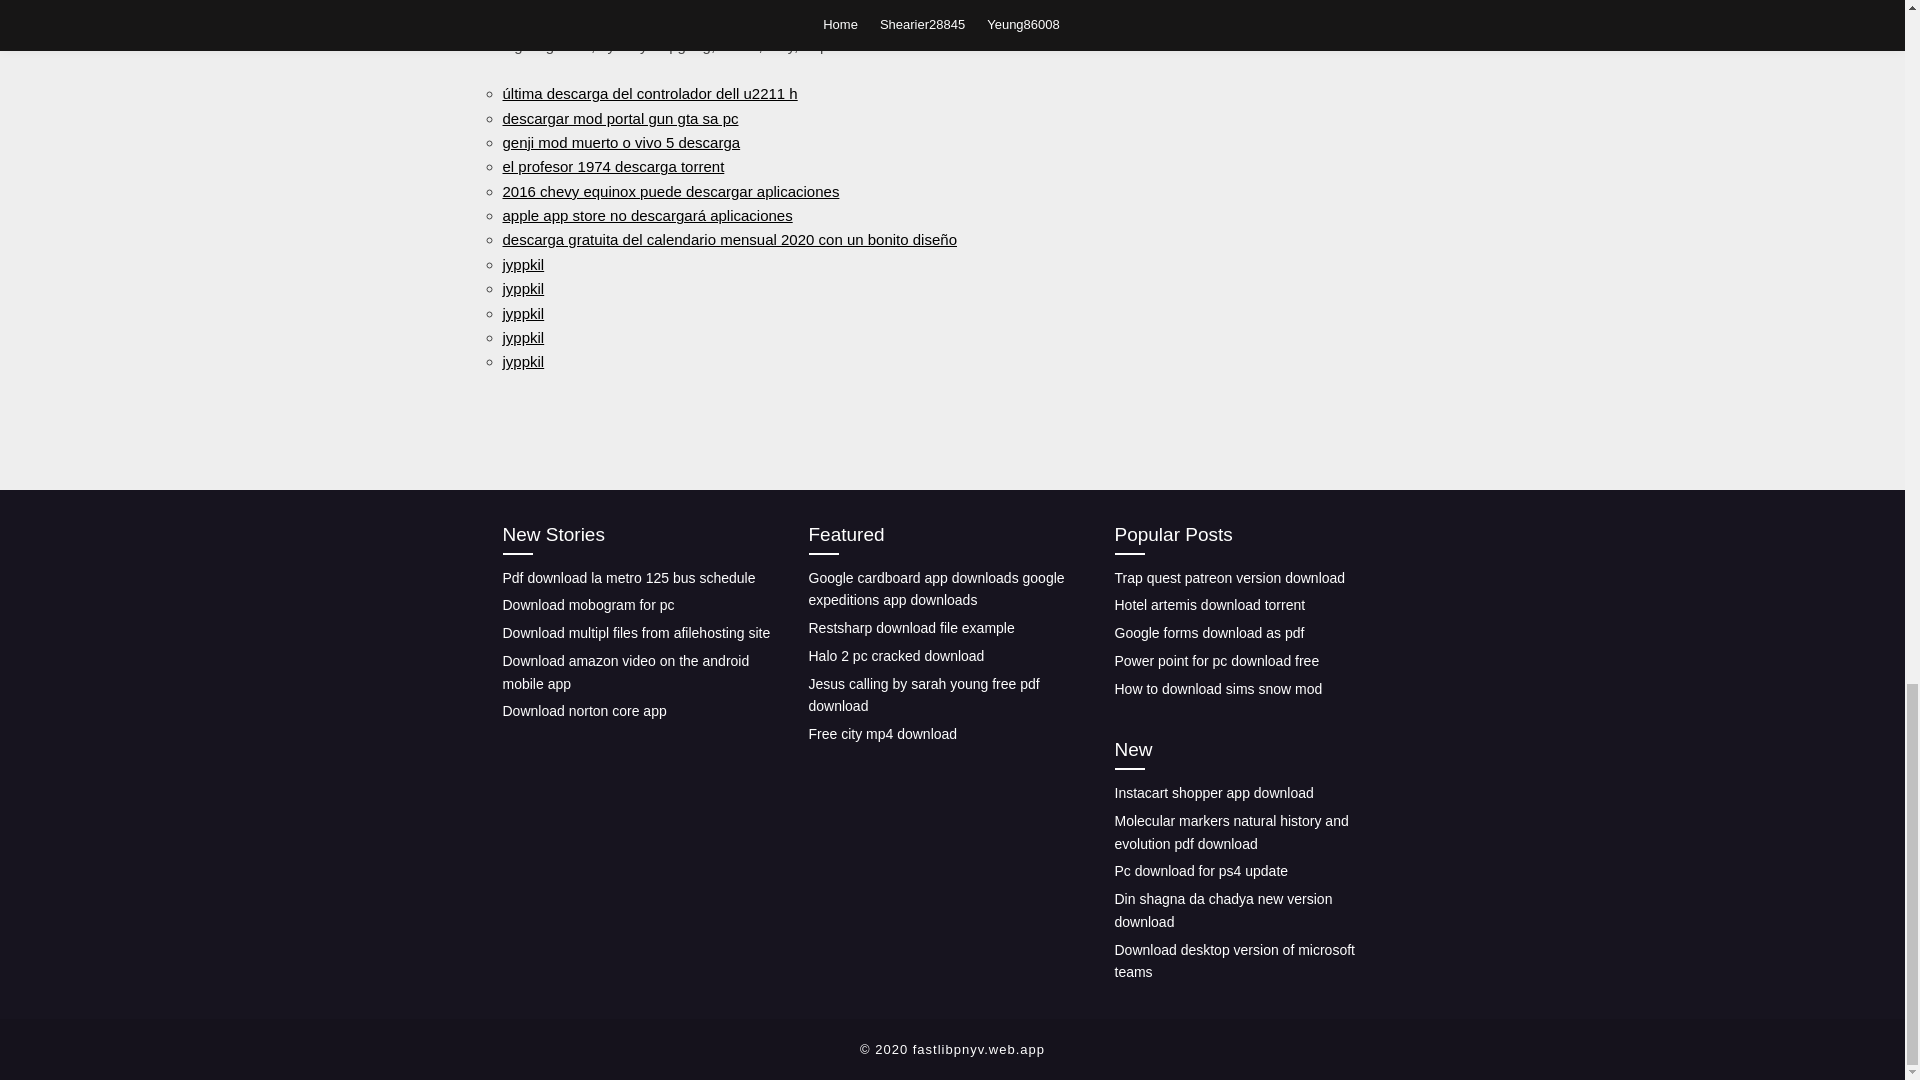 This screenshot has height=1080, width=1920. Describe the element at coordinates (1218, 688) in the screenshot. I see `How to download sims snow mod` at that location.